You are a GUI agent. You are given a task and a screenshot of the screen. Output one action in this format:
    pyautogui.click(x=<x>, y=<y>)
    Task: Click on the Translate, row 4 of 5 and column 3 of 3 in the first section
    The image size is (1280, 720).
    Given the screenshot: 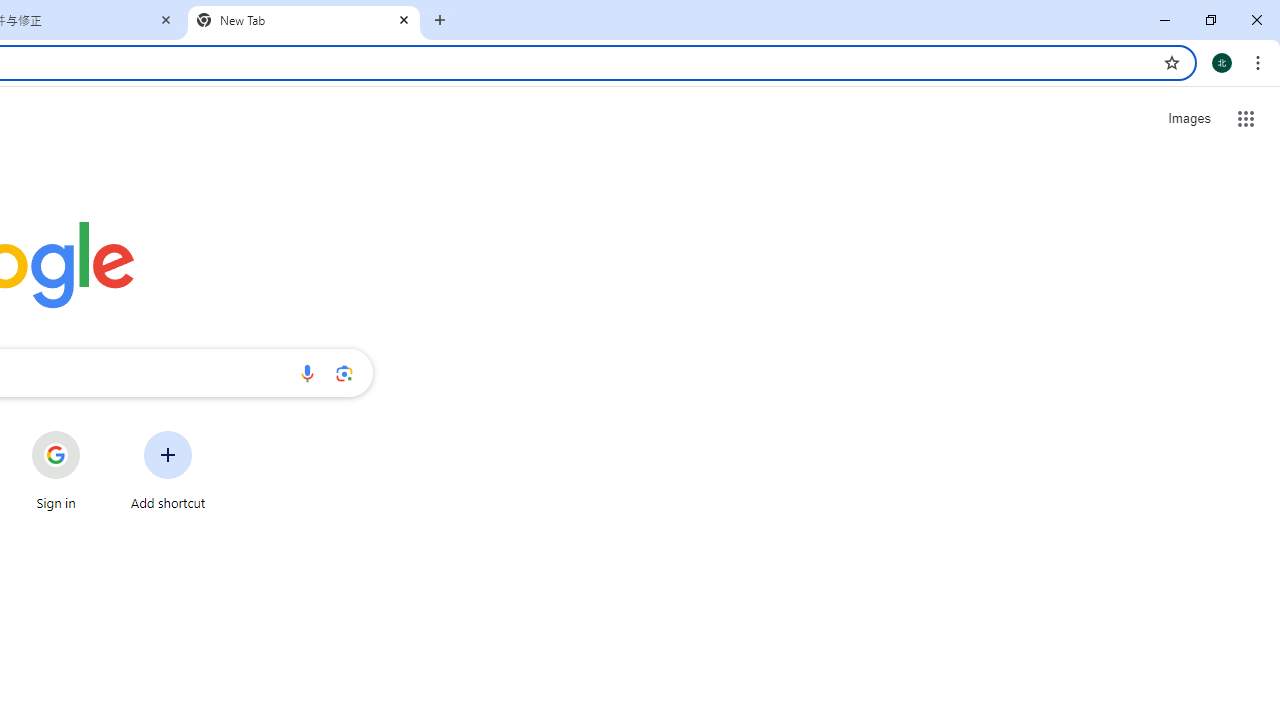 What is the action you would take?
    pyautogui.click(x=1186, y=518)
    